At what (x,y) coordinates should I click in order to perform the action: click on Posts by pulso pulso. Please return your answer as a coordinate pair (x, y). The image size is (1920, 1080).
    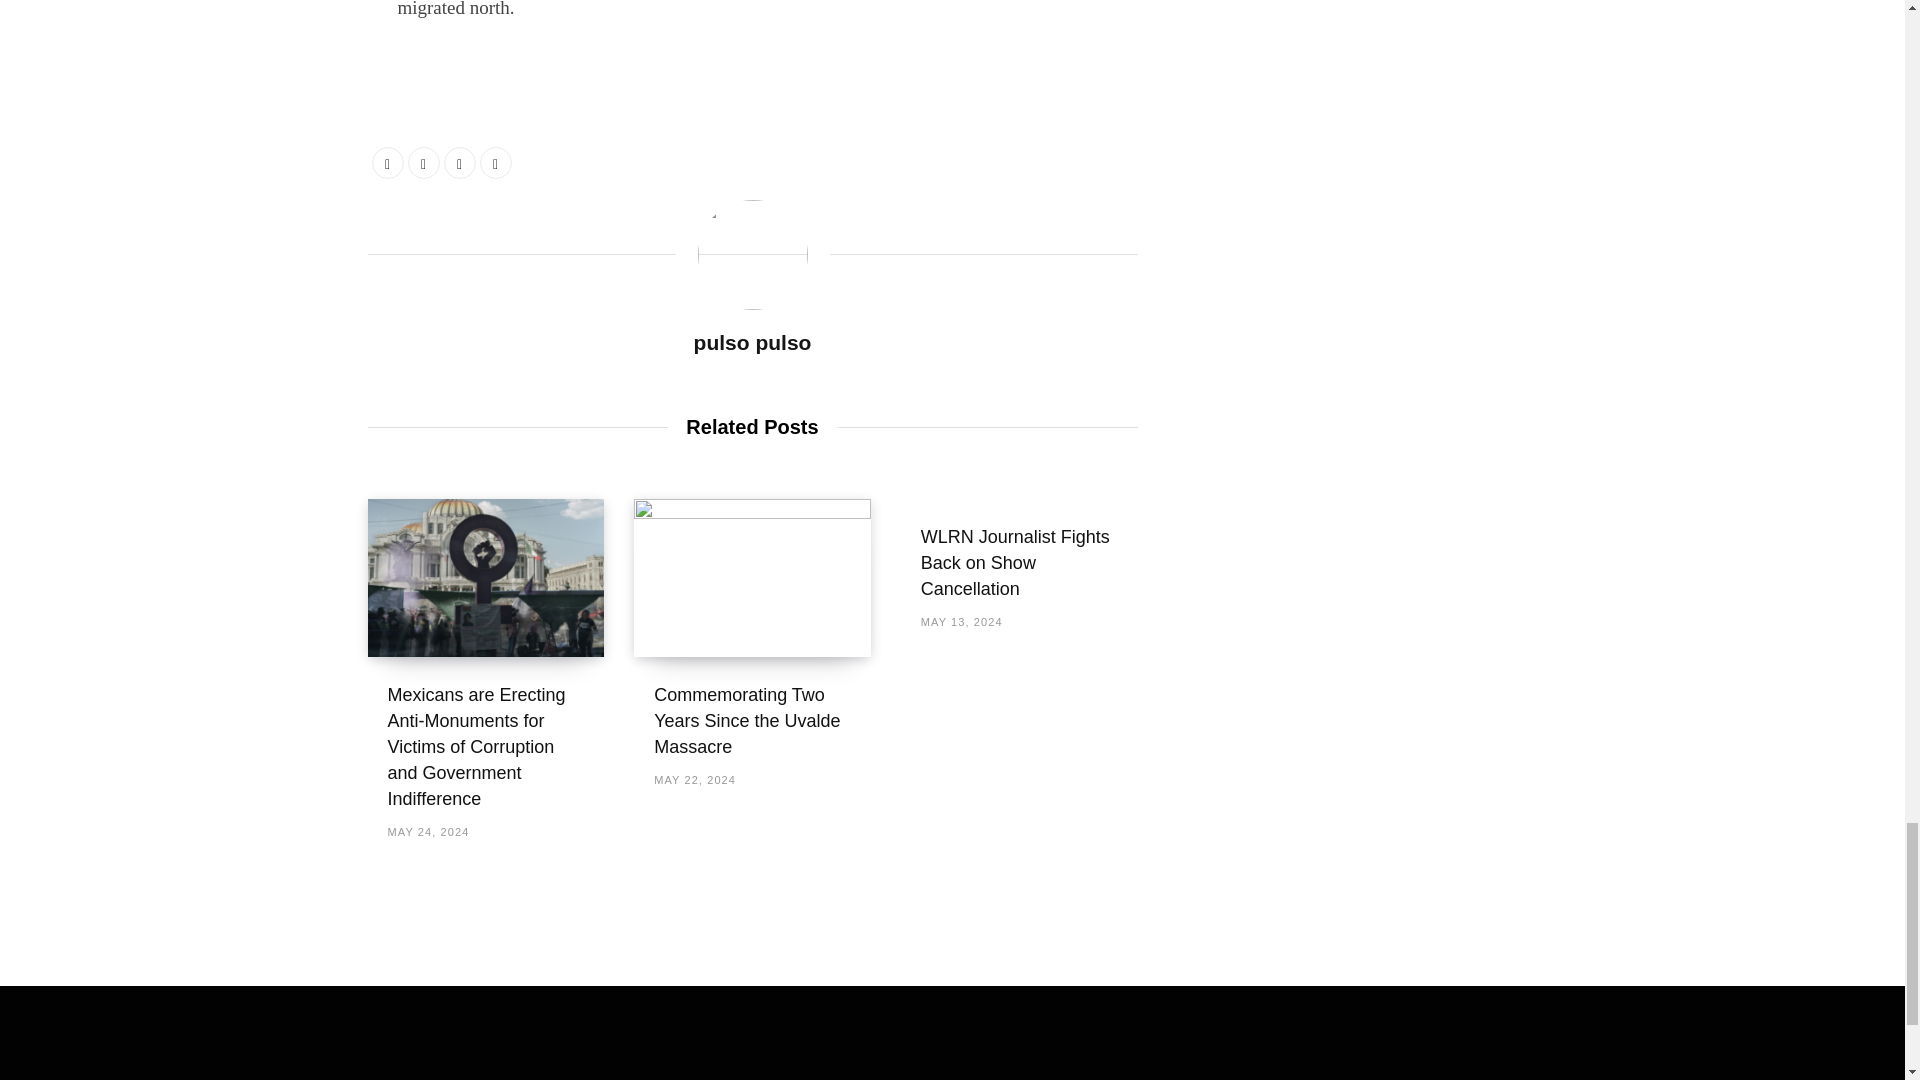
    Looking at the image, I should click on (752, 342).